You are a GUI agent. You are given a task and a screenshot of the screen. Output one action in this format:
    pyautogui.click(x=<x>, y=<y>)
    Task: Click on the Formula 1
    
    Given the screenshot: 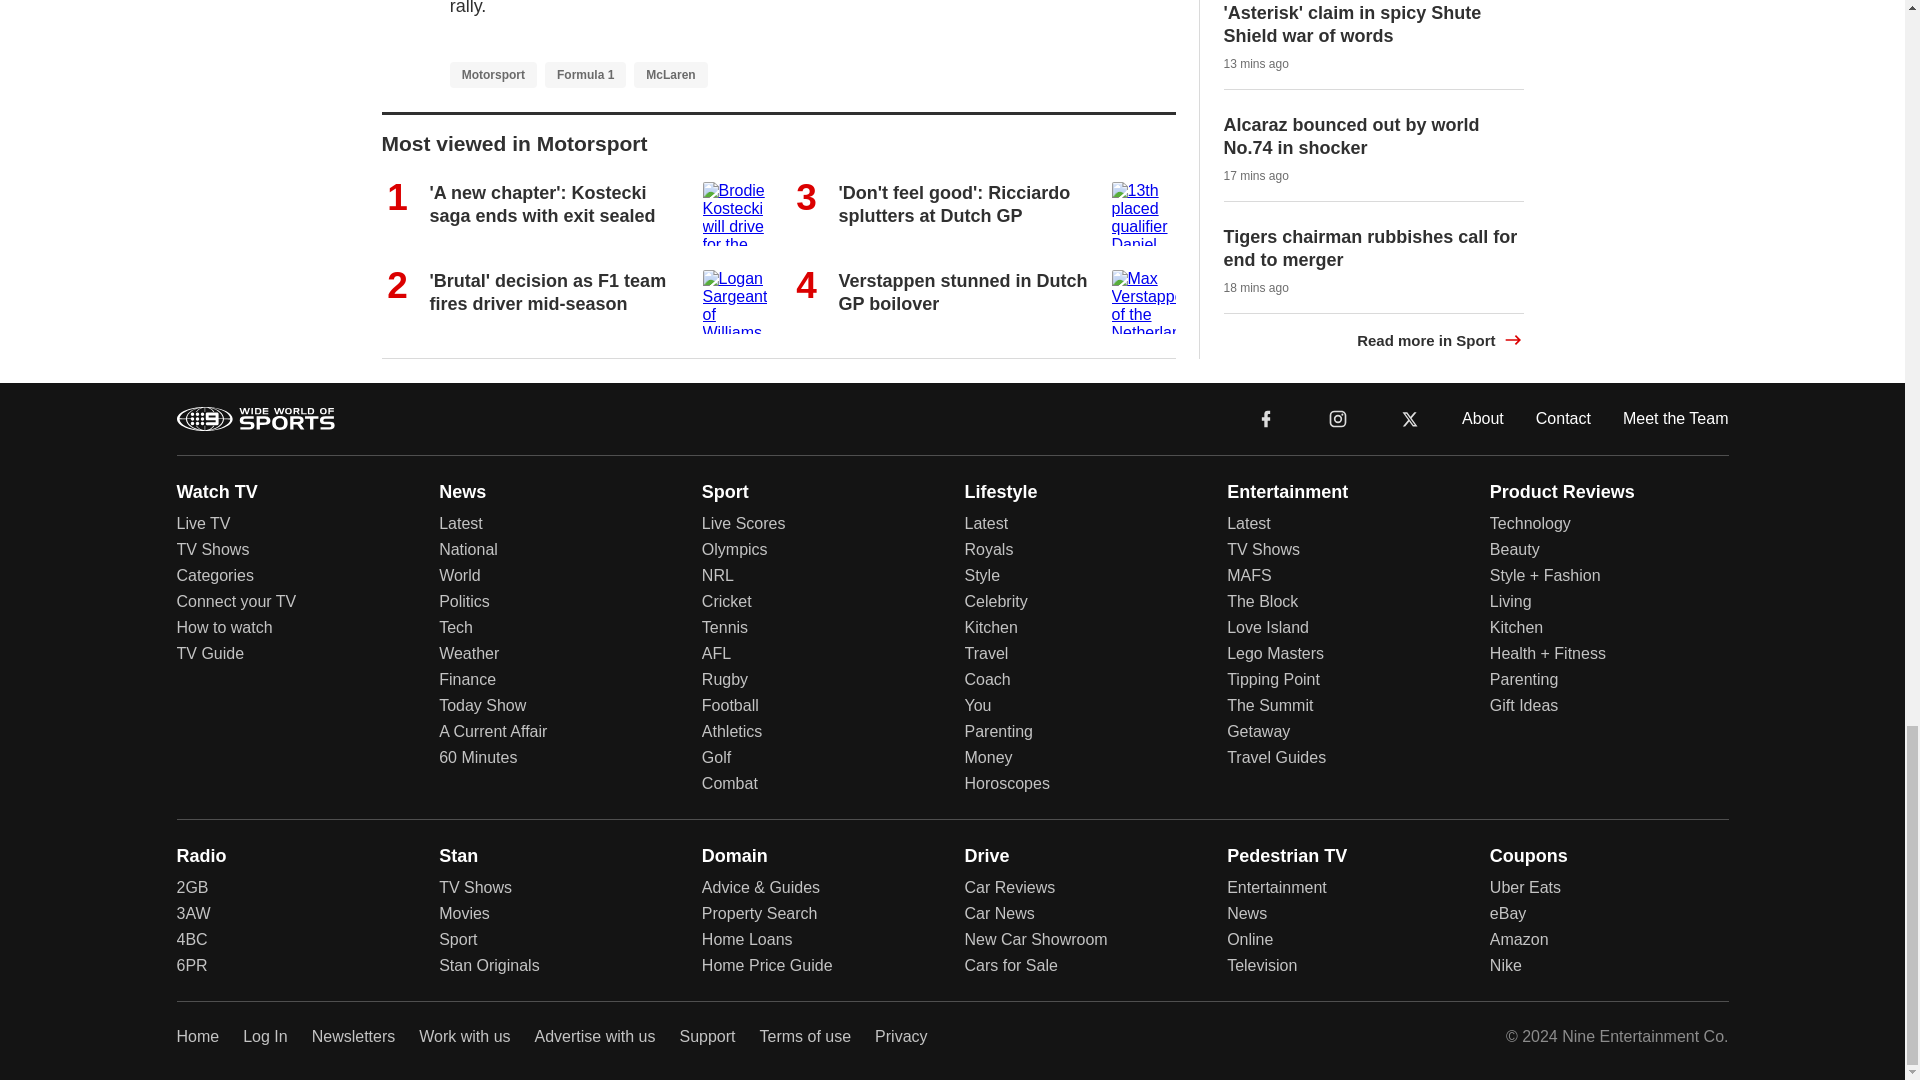 What is the action you would take?
    pyautogui.click(x=585, y=74)
    